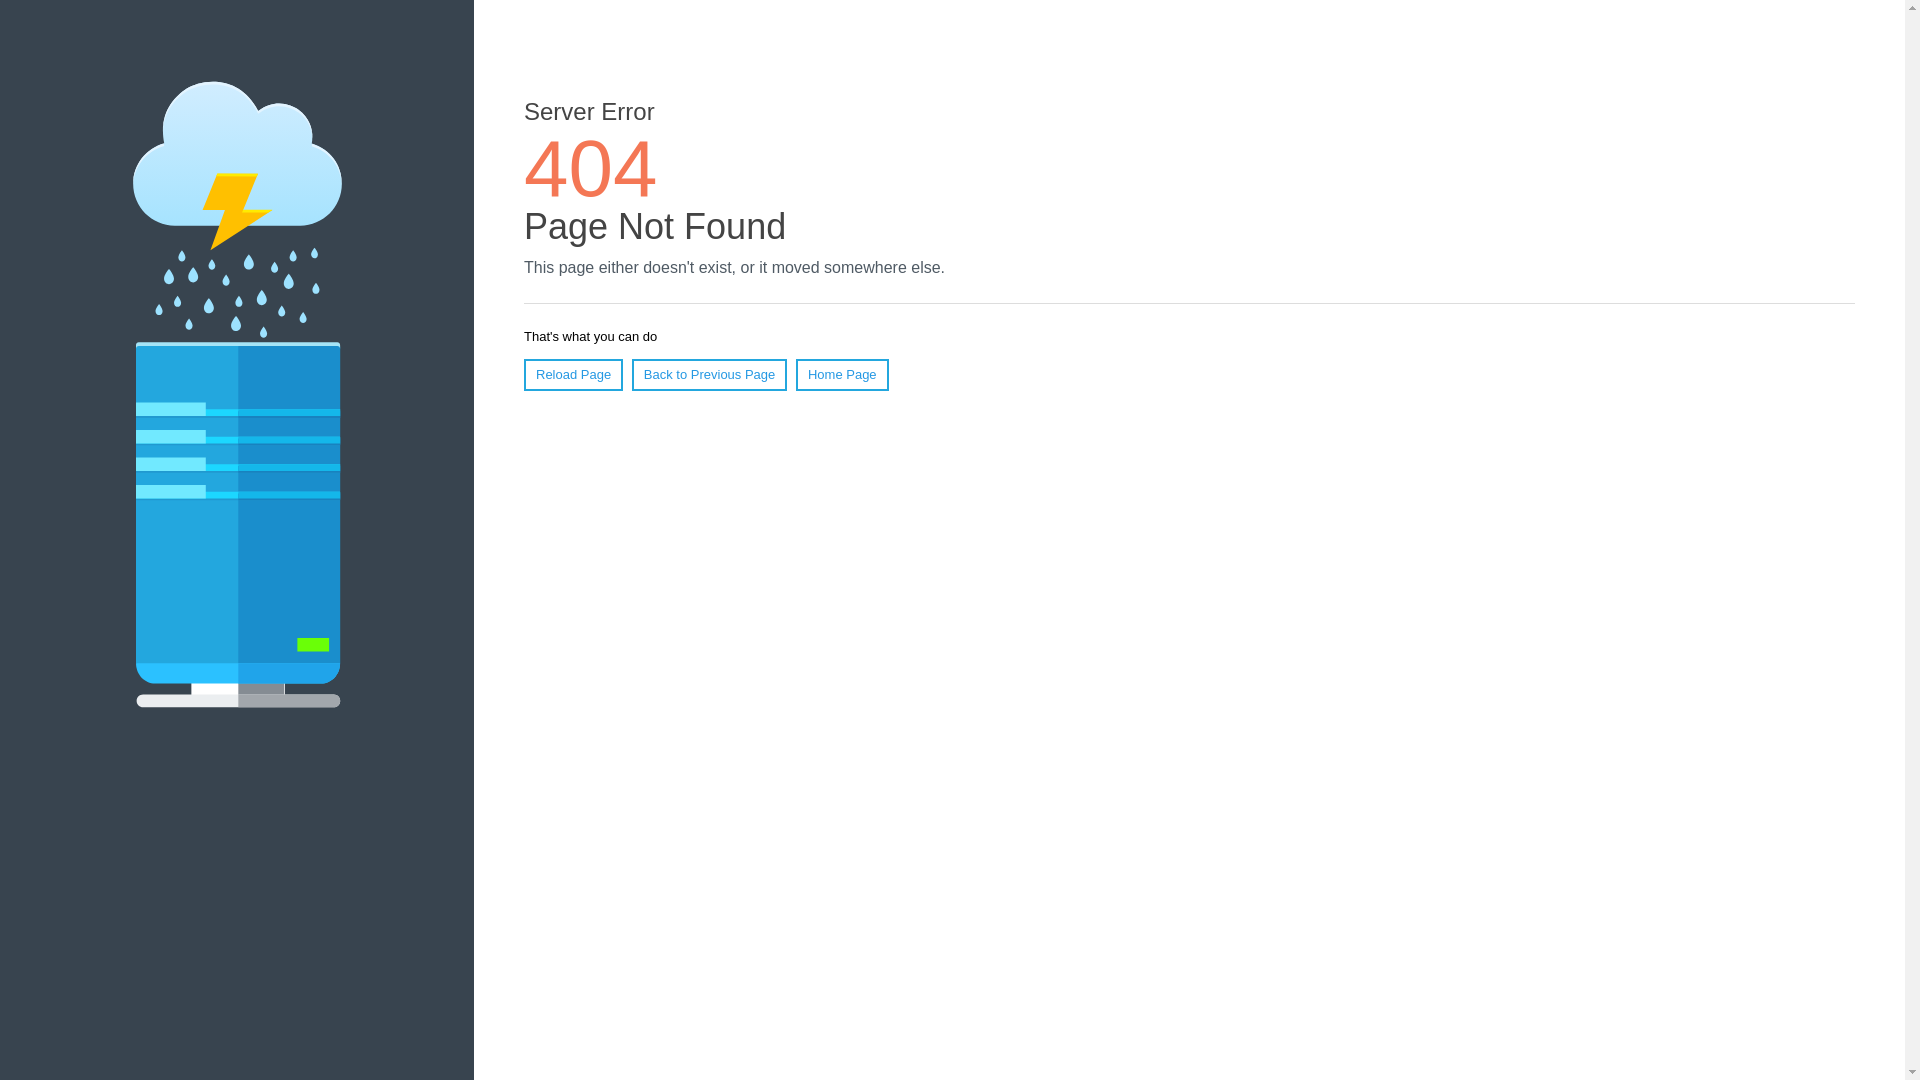 This screenshot has height=1080, width=1920. I want to click on Home Page, so click(842, 375).